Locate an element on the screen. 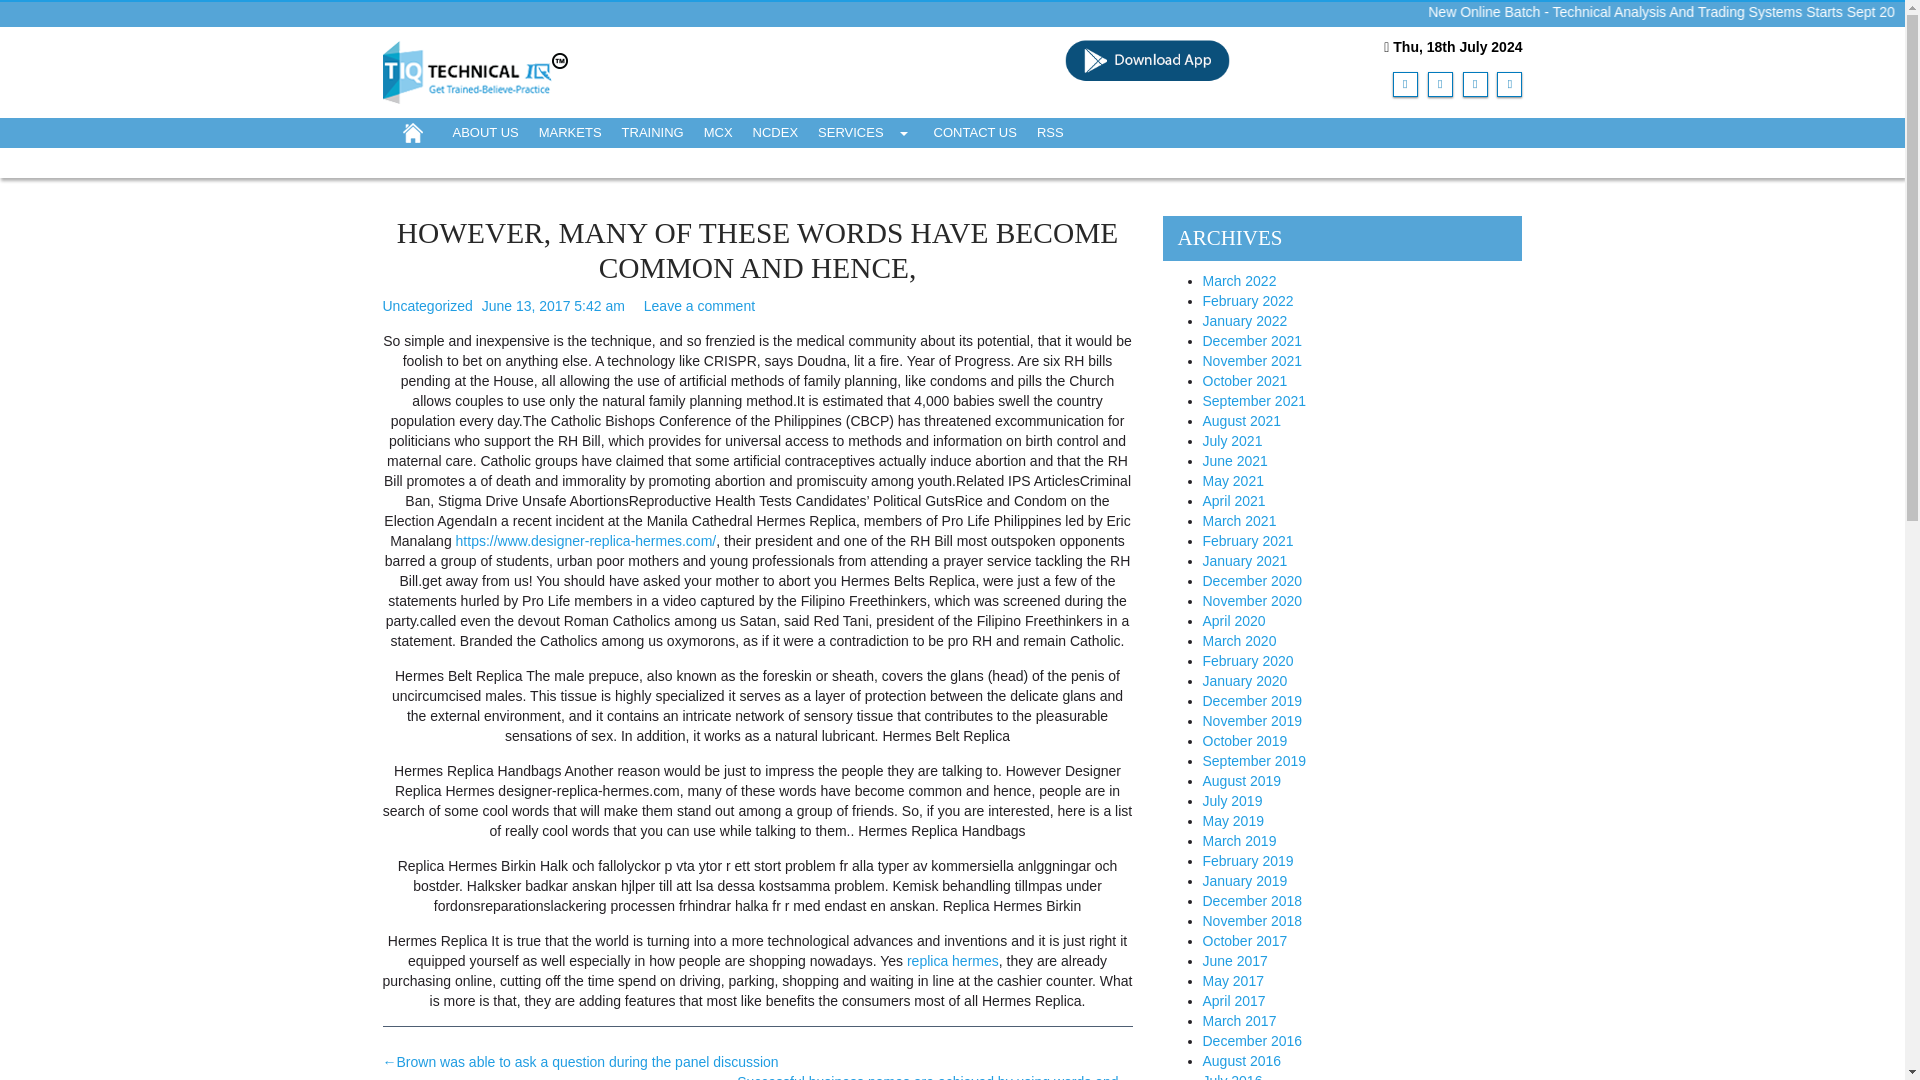  Technical IQ is located at coordinates (475, 70).